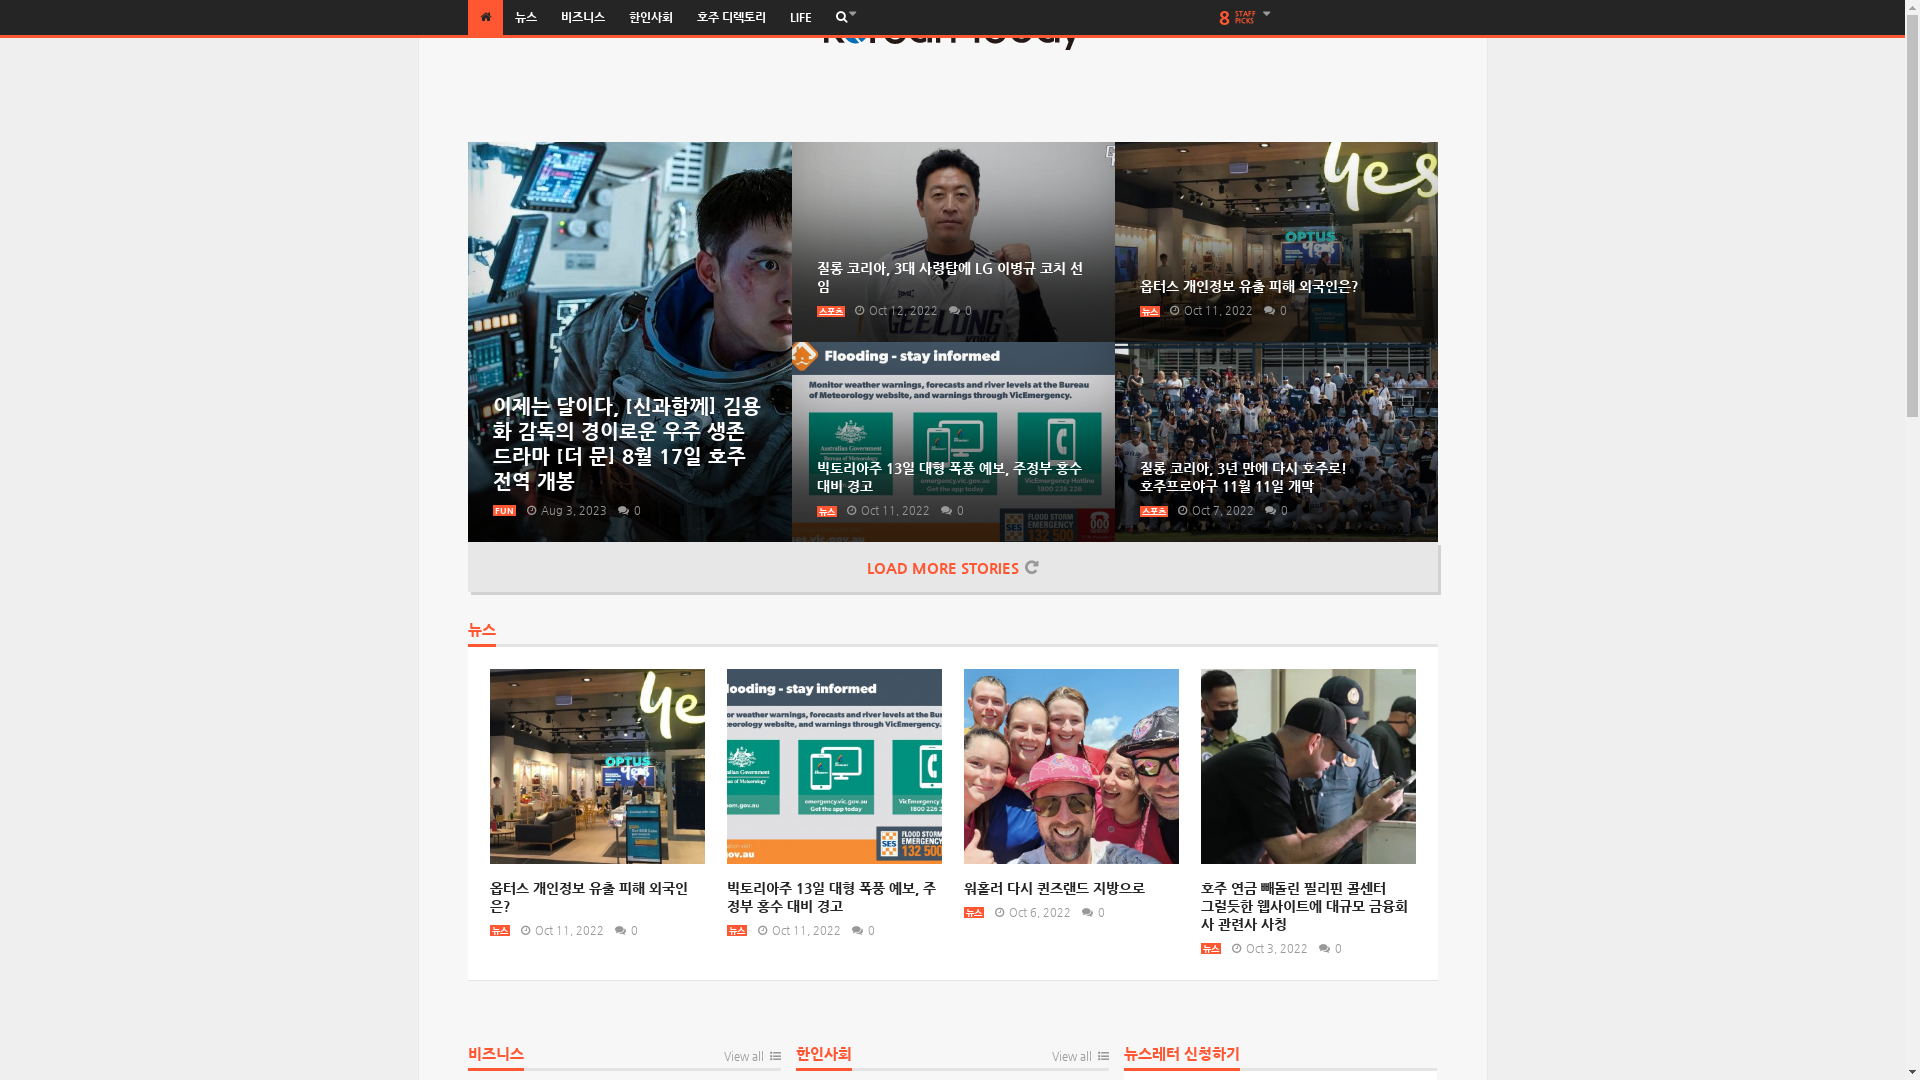 The width and height of the screenshot is (1920, 1080). What do you see at coordinates (486, 18) in the screenshot?
I see `<i class="fa fa-home"></i>` at bounding box center [486, 18].